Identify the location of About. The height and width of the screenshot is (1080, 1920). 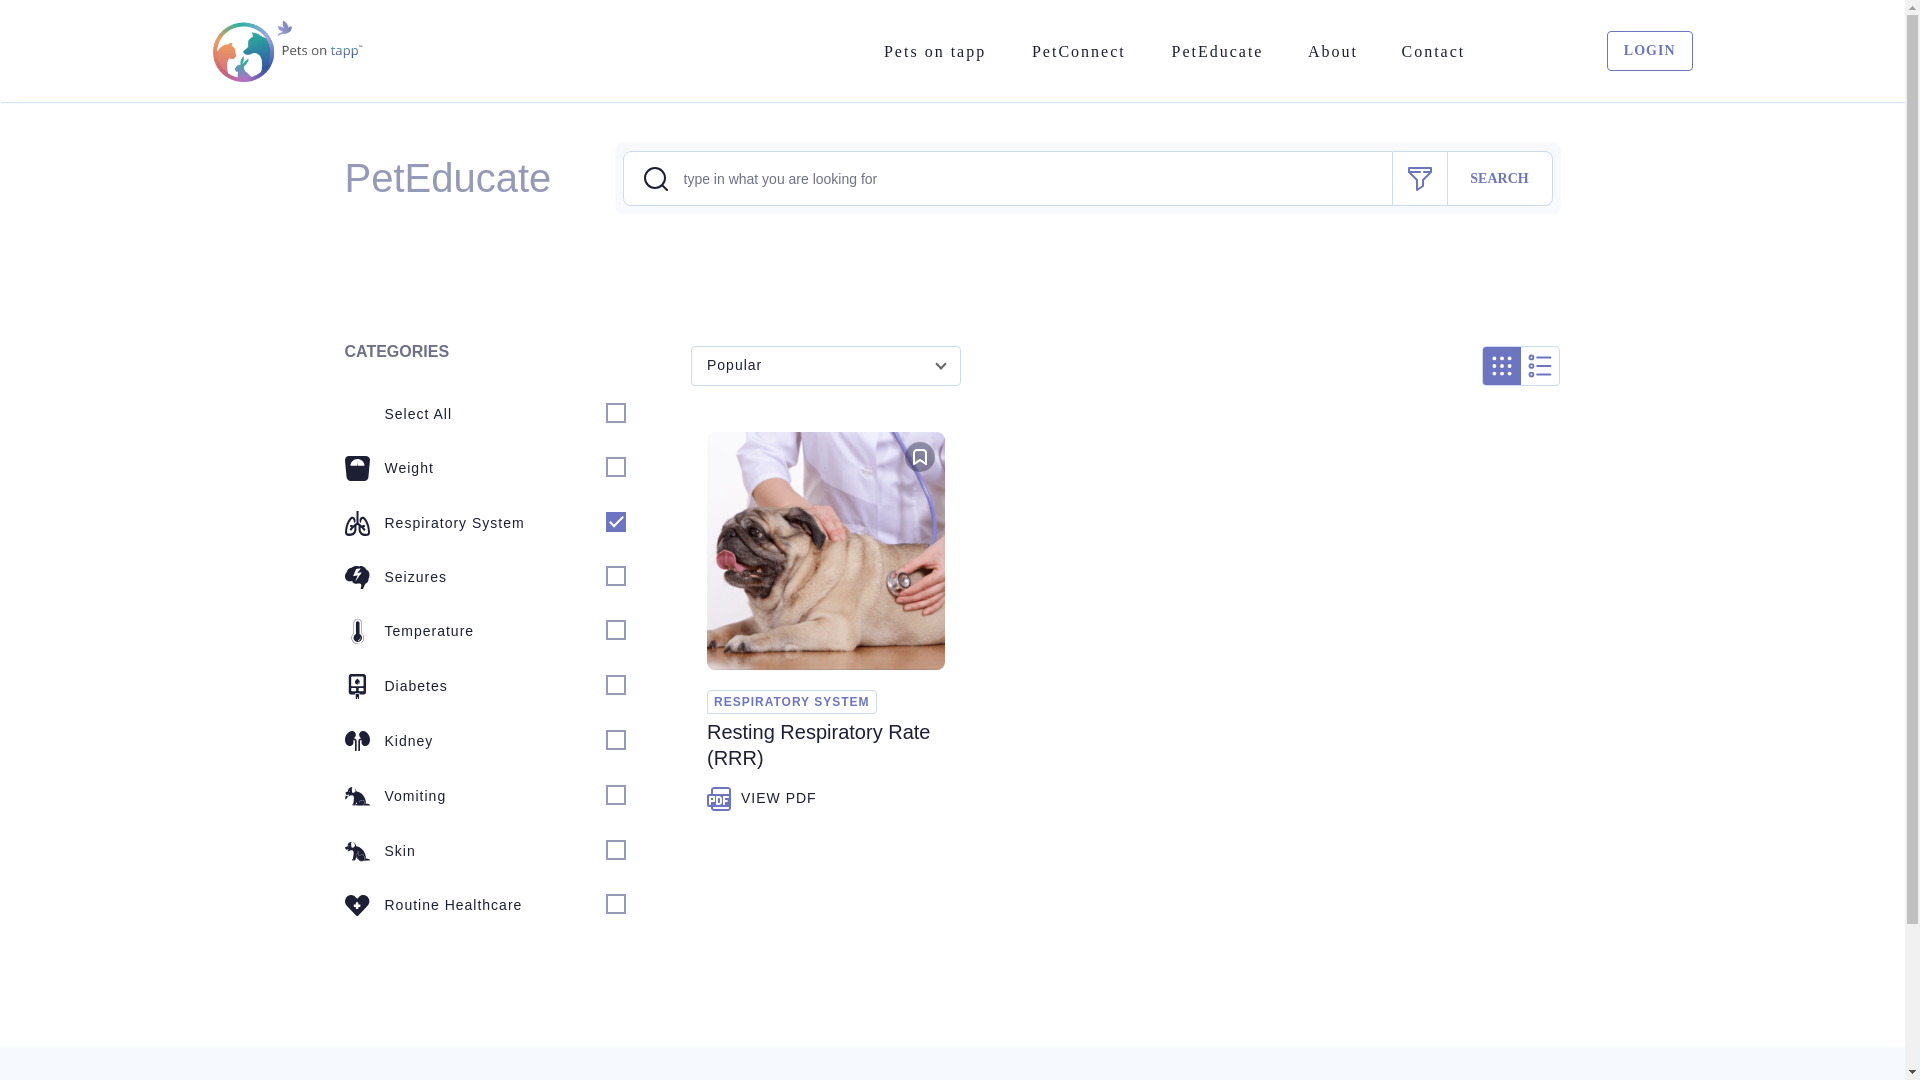
(1333, 50).